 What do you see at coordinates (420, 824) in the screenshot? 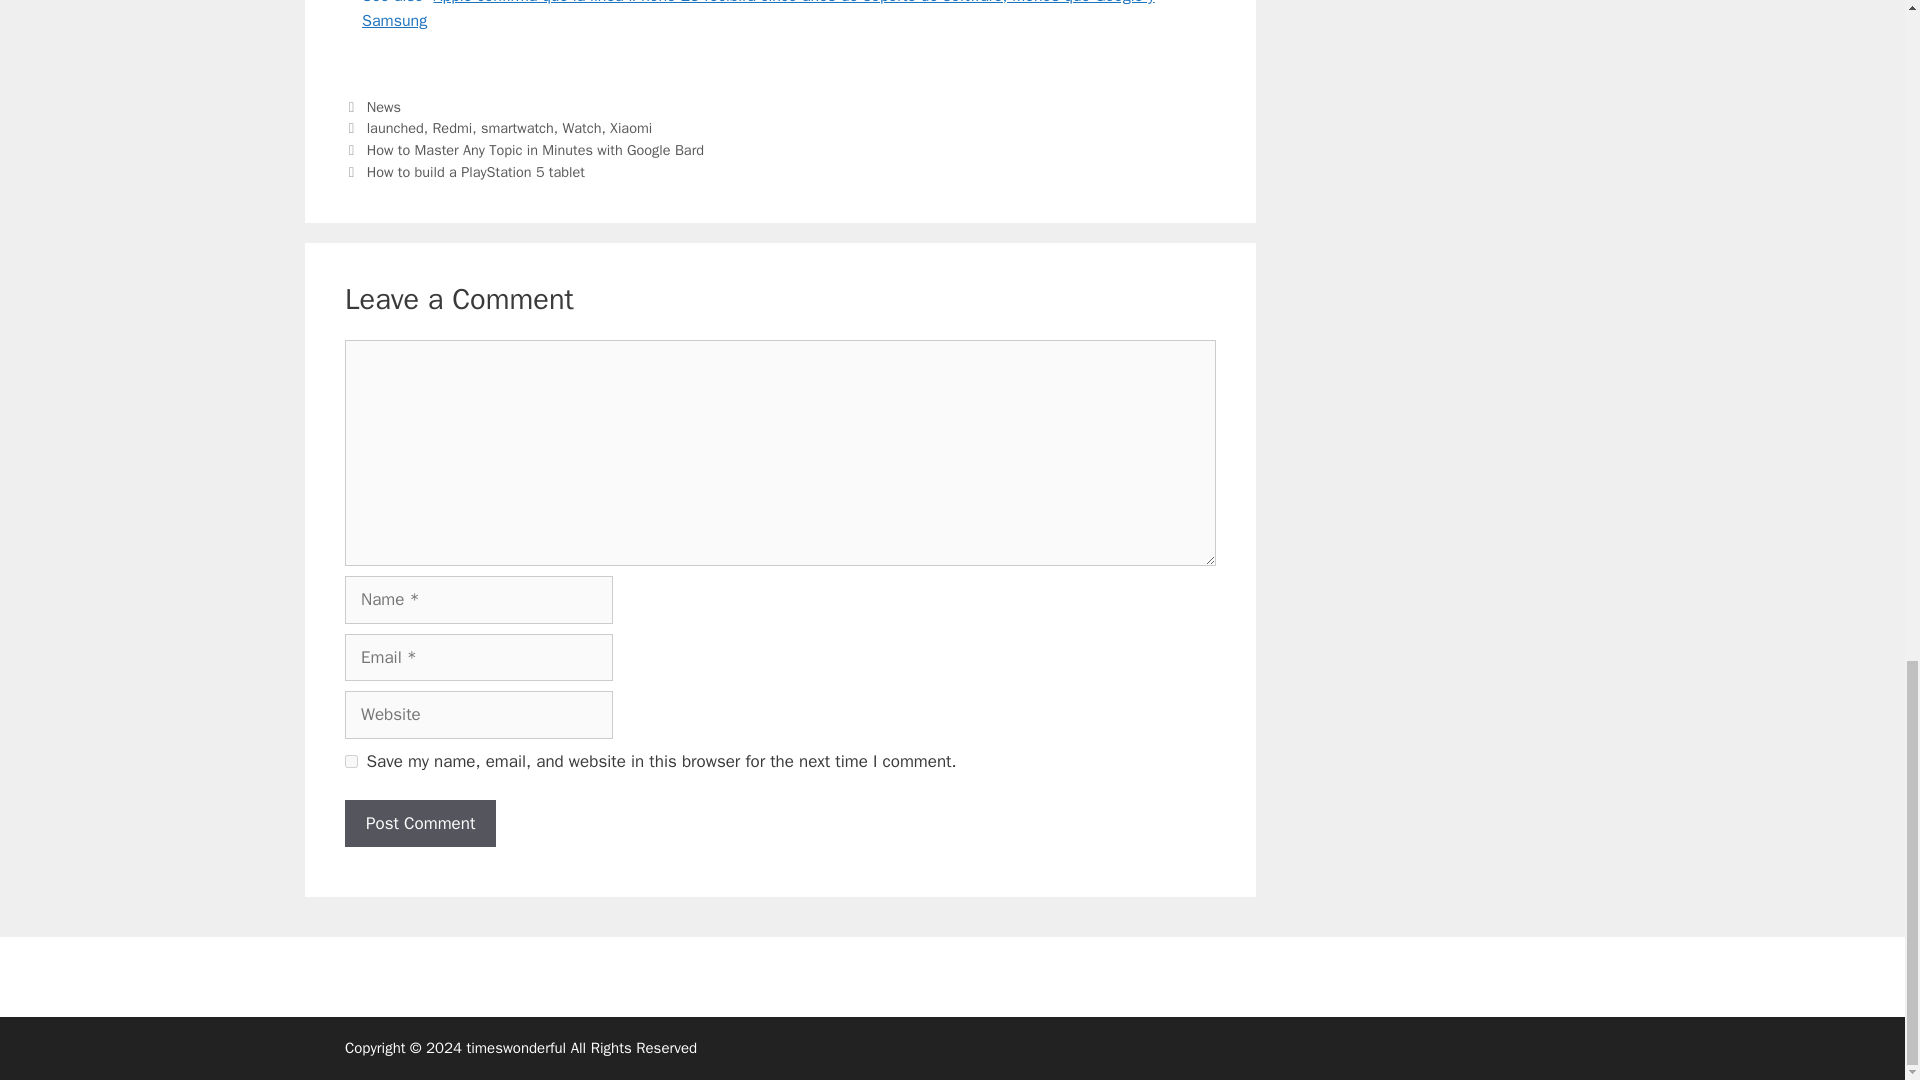
I see `Post Comment` at bounding box center [420, 824].